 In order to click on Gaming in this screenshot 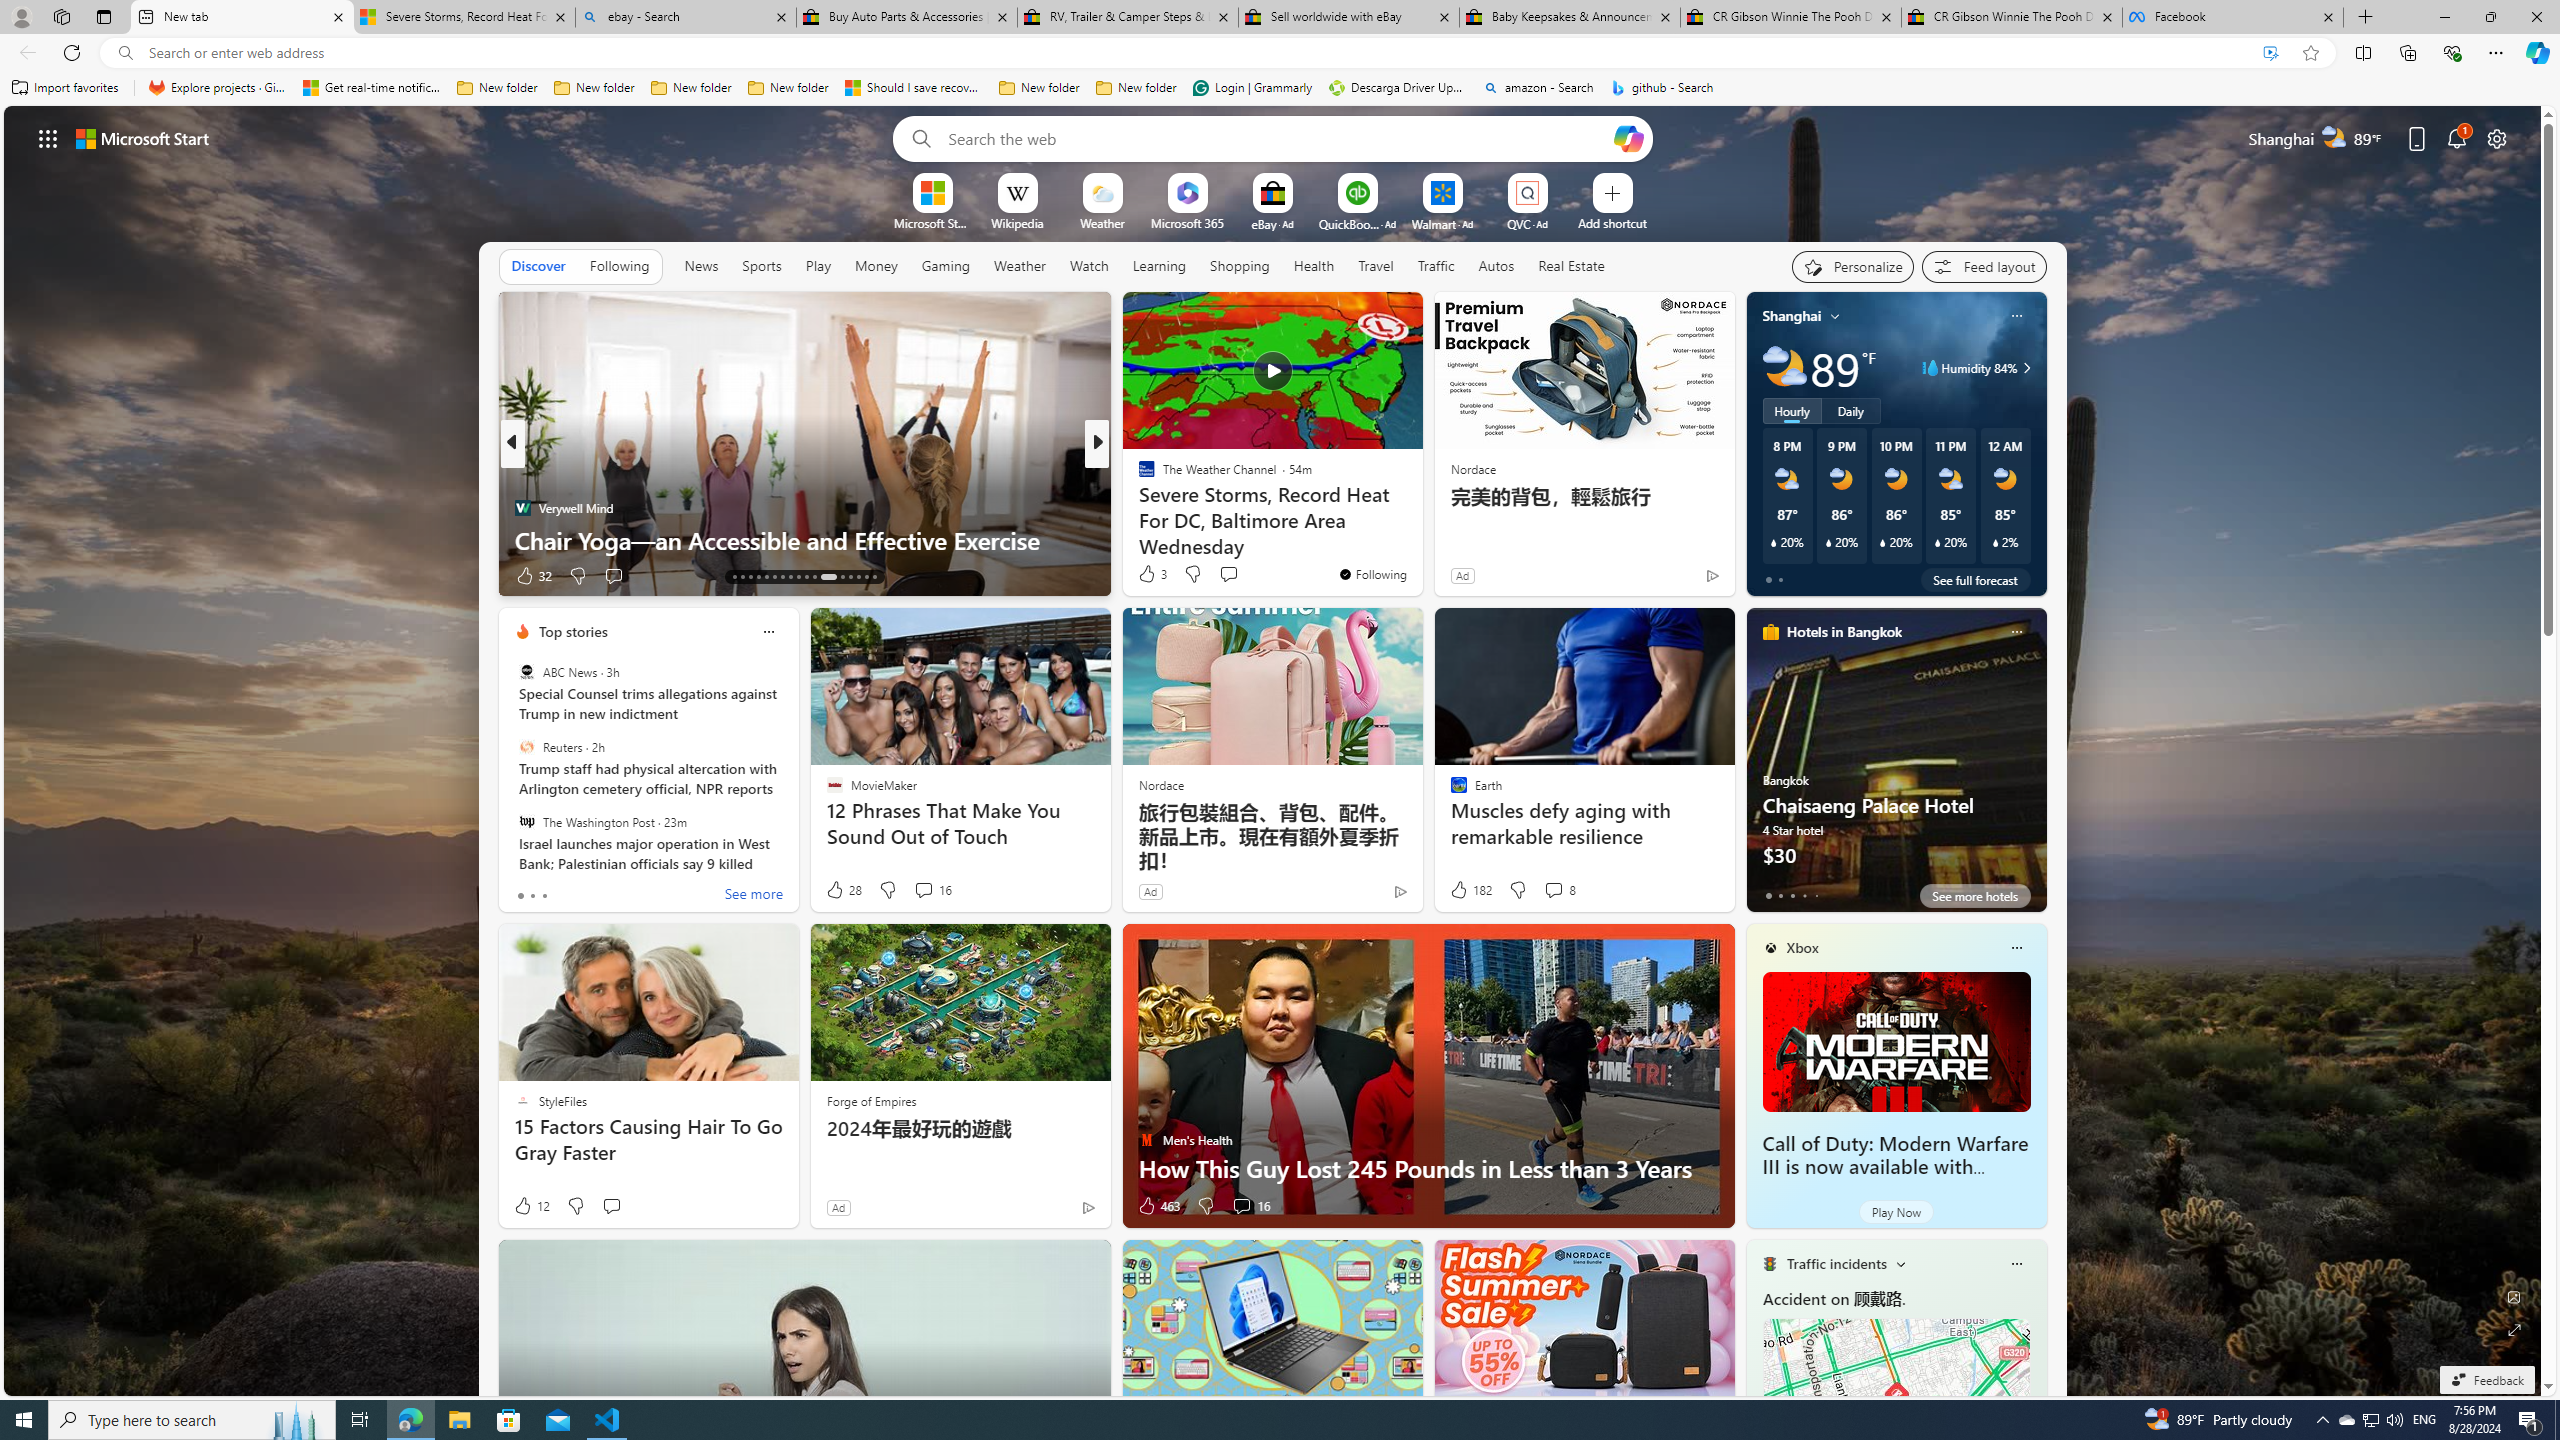, I will do `click(946, 265)`.